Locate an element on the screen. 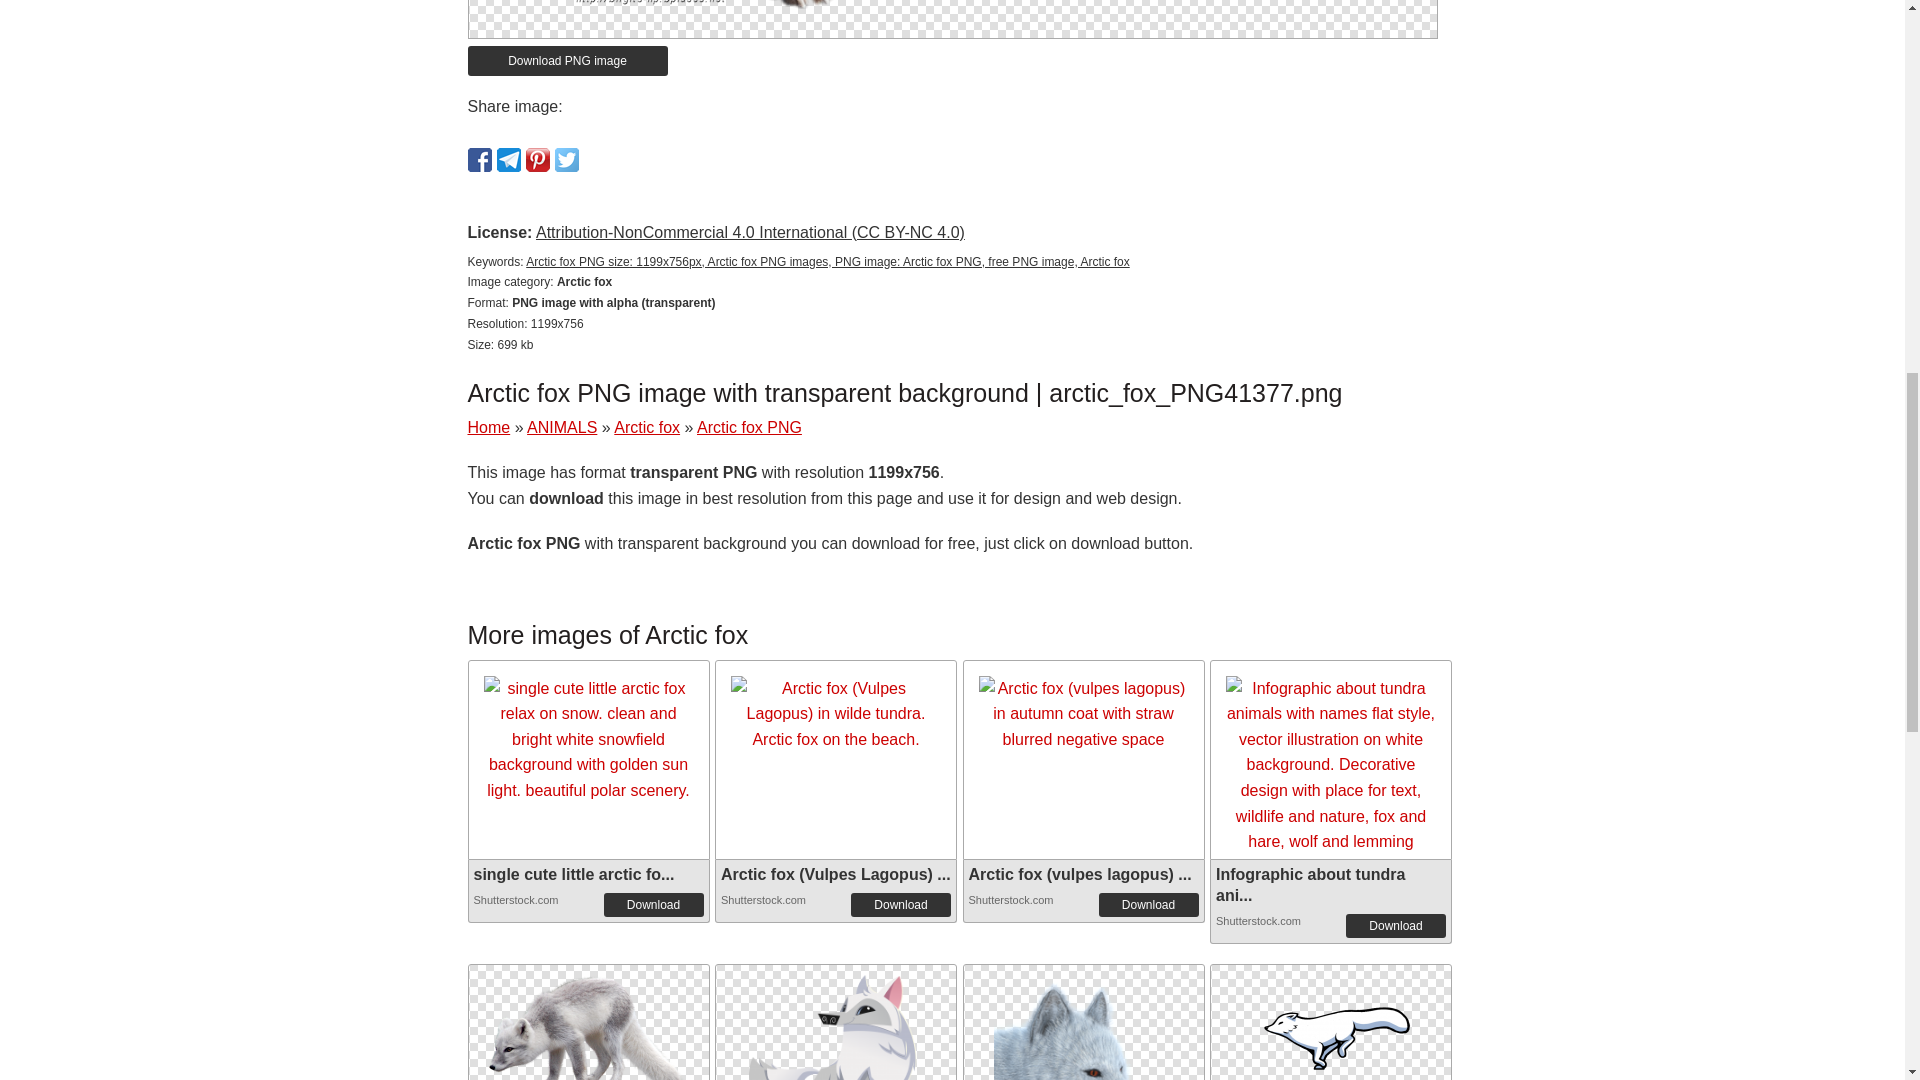  Download is located at coordinates (1395, 926).